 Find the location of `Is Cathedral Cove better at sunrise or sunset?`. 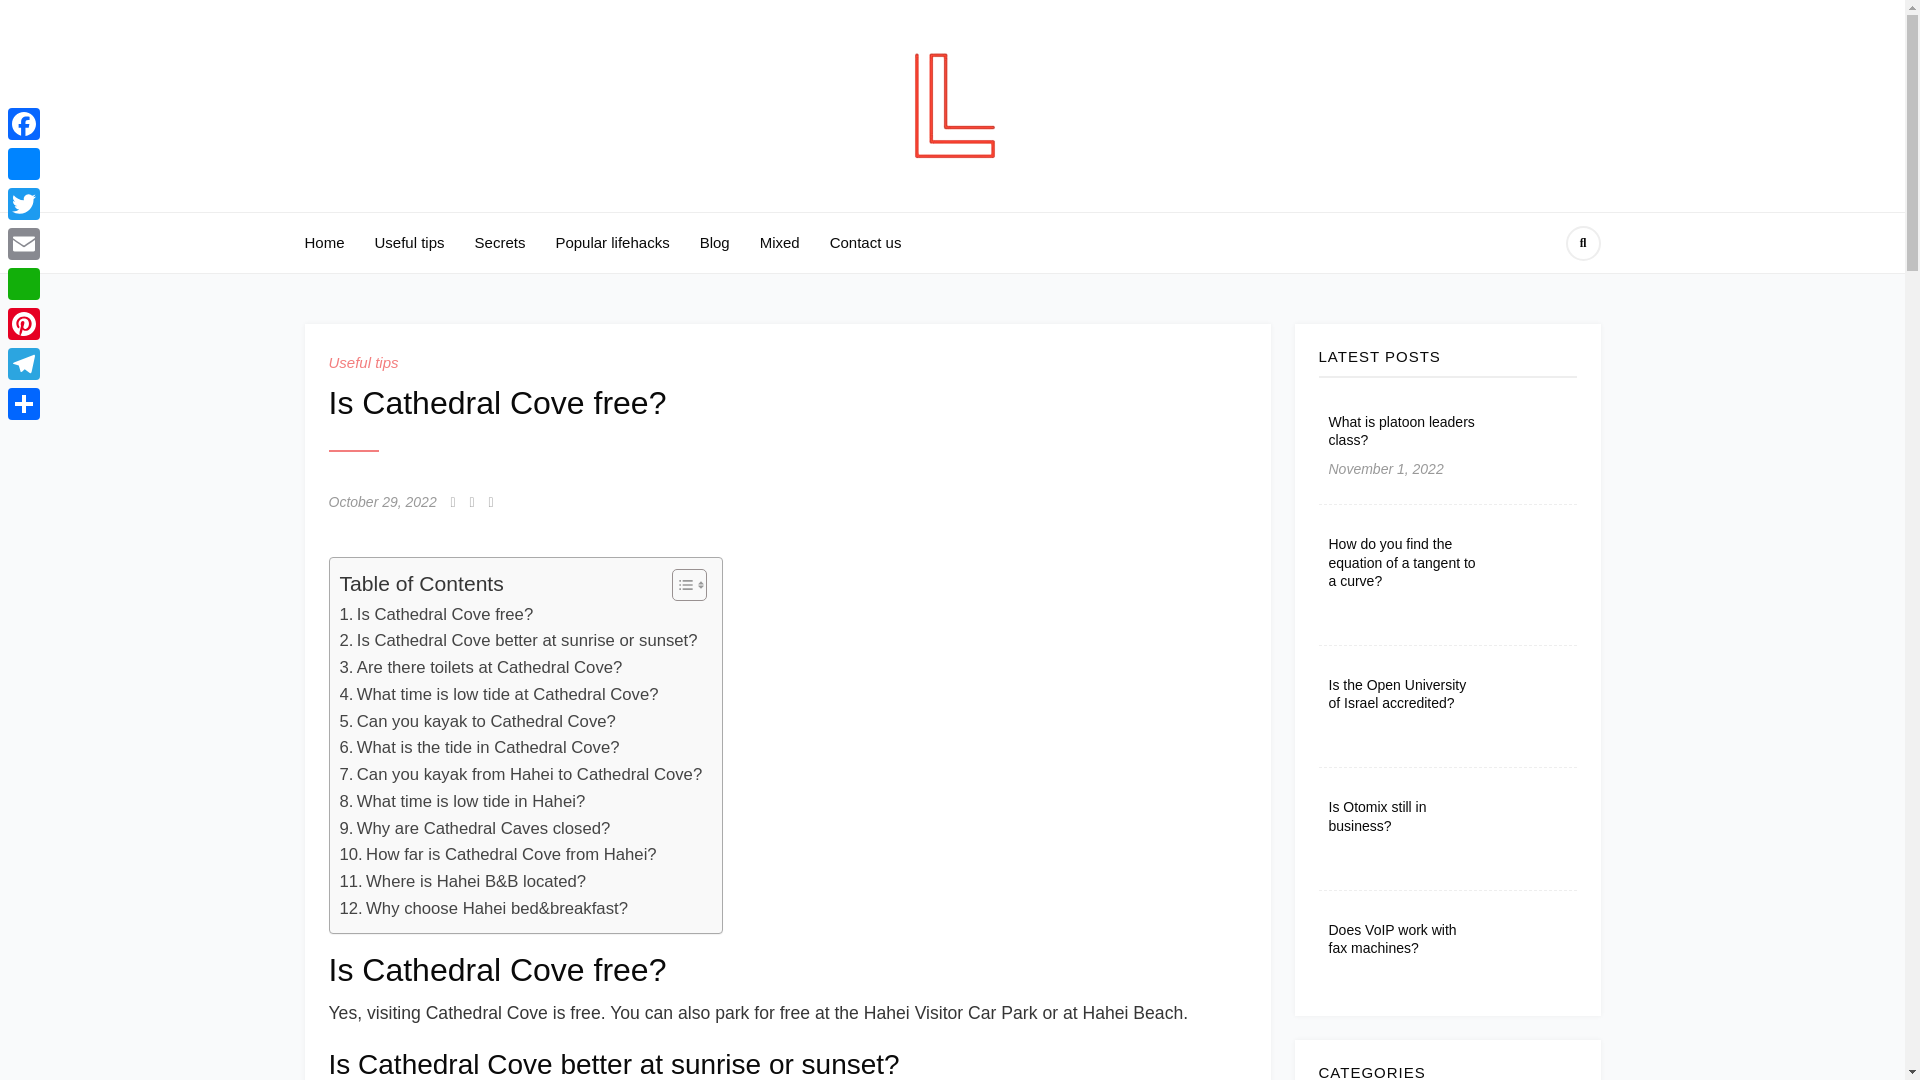

Is Cathedral Cove better at sunrise or sunset? is located at coordinates (518, 640).